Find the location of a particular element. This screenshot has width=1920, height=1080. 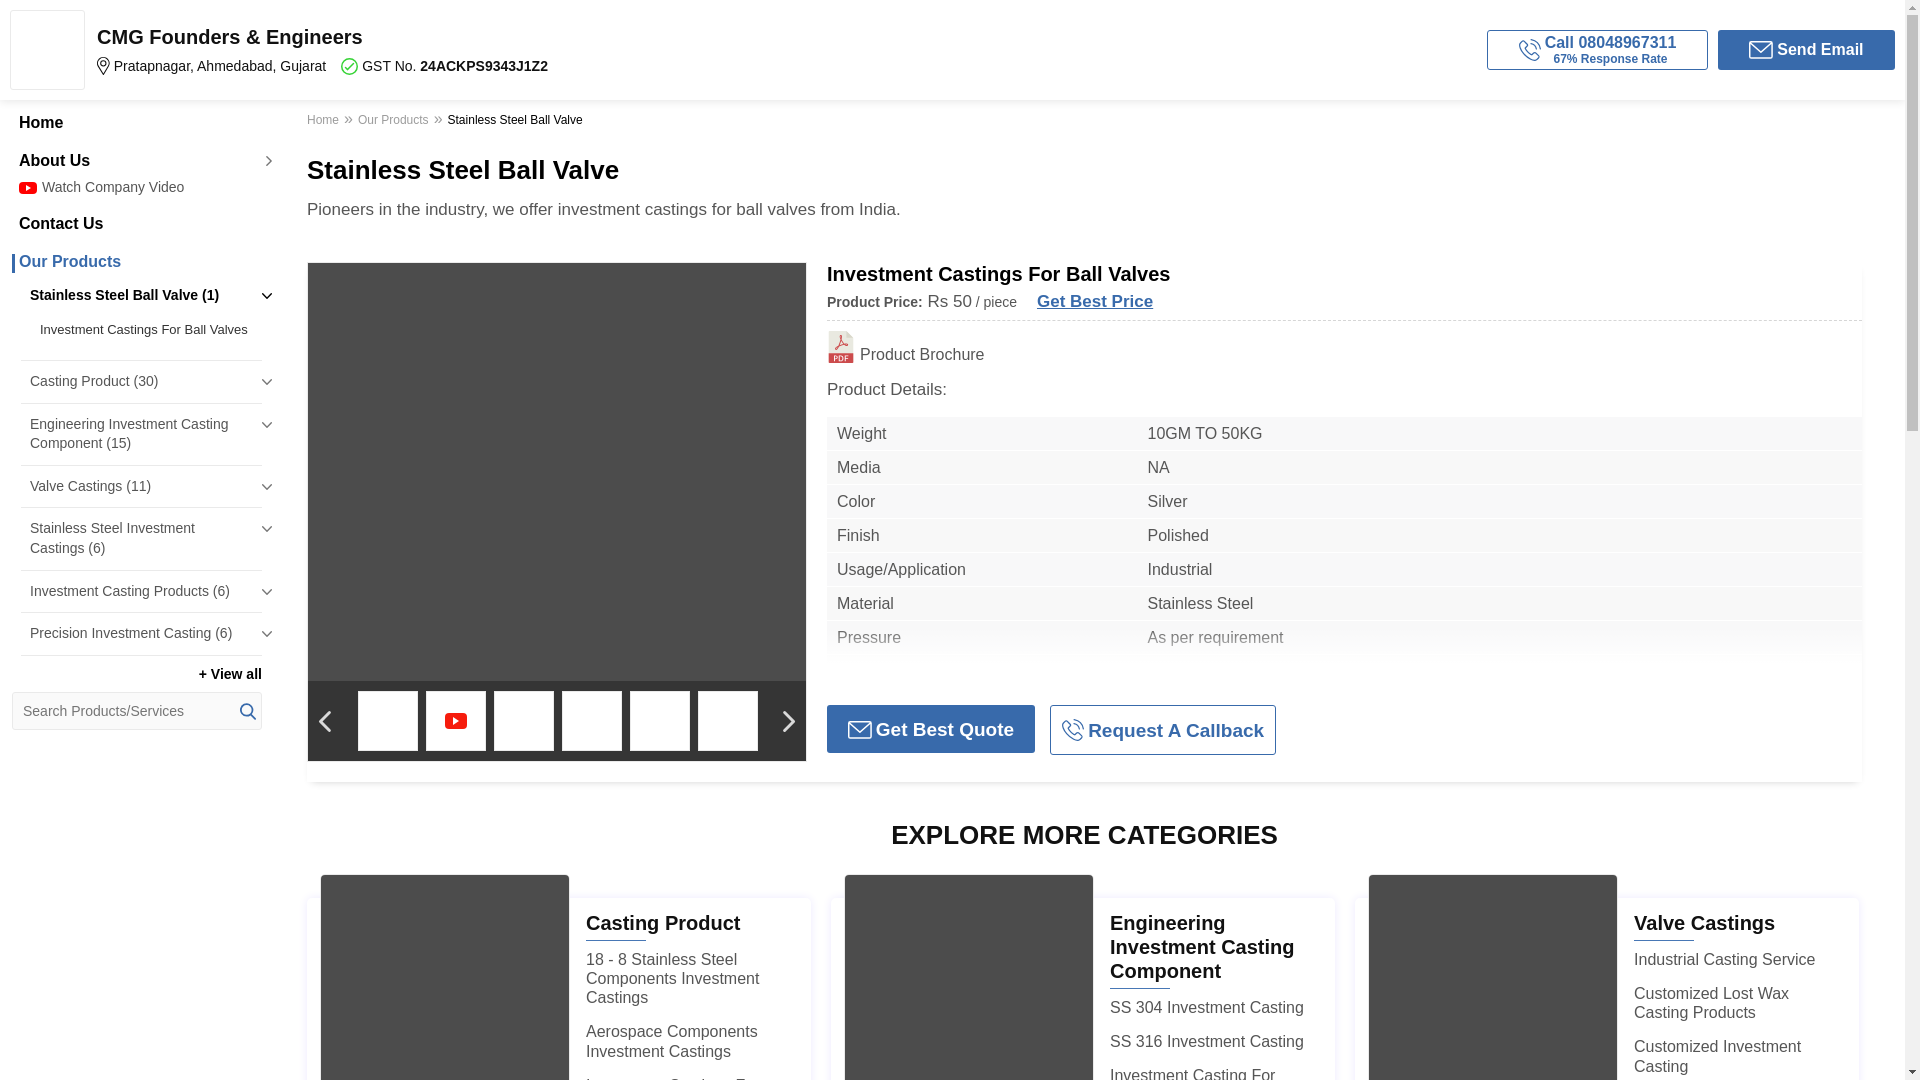

Investment Castings For Ball Valves is located at coordinates (146, 330).